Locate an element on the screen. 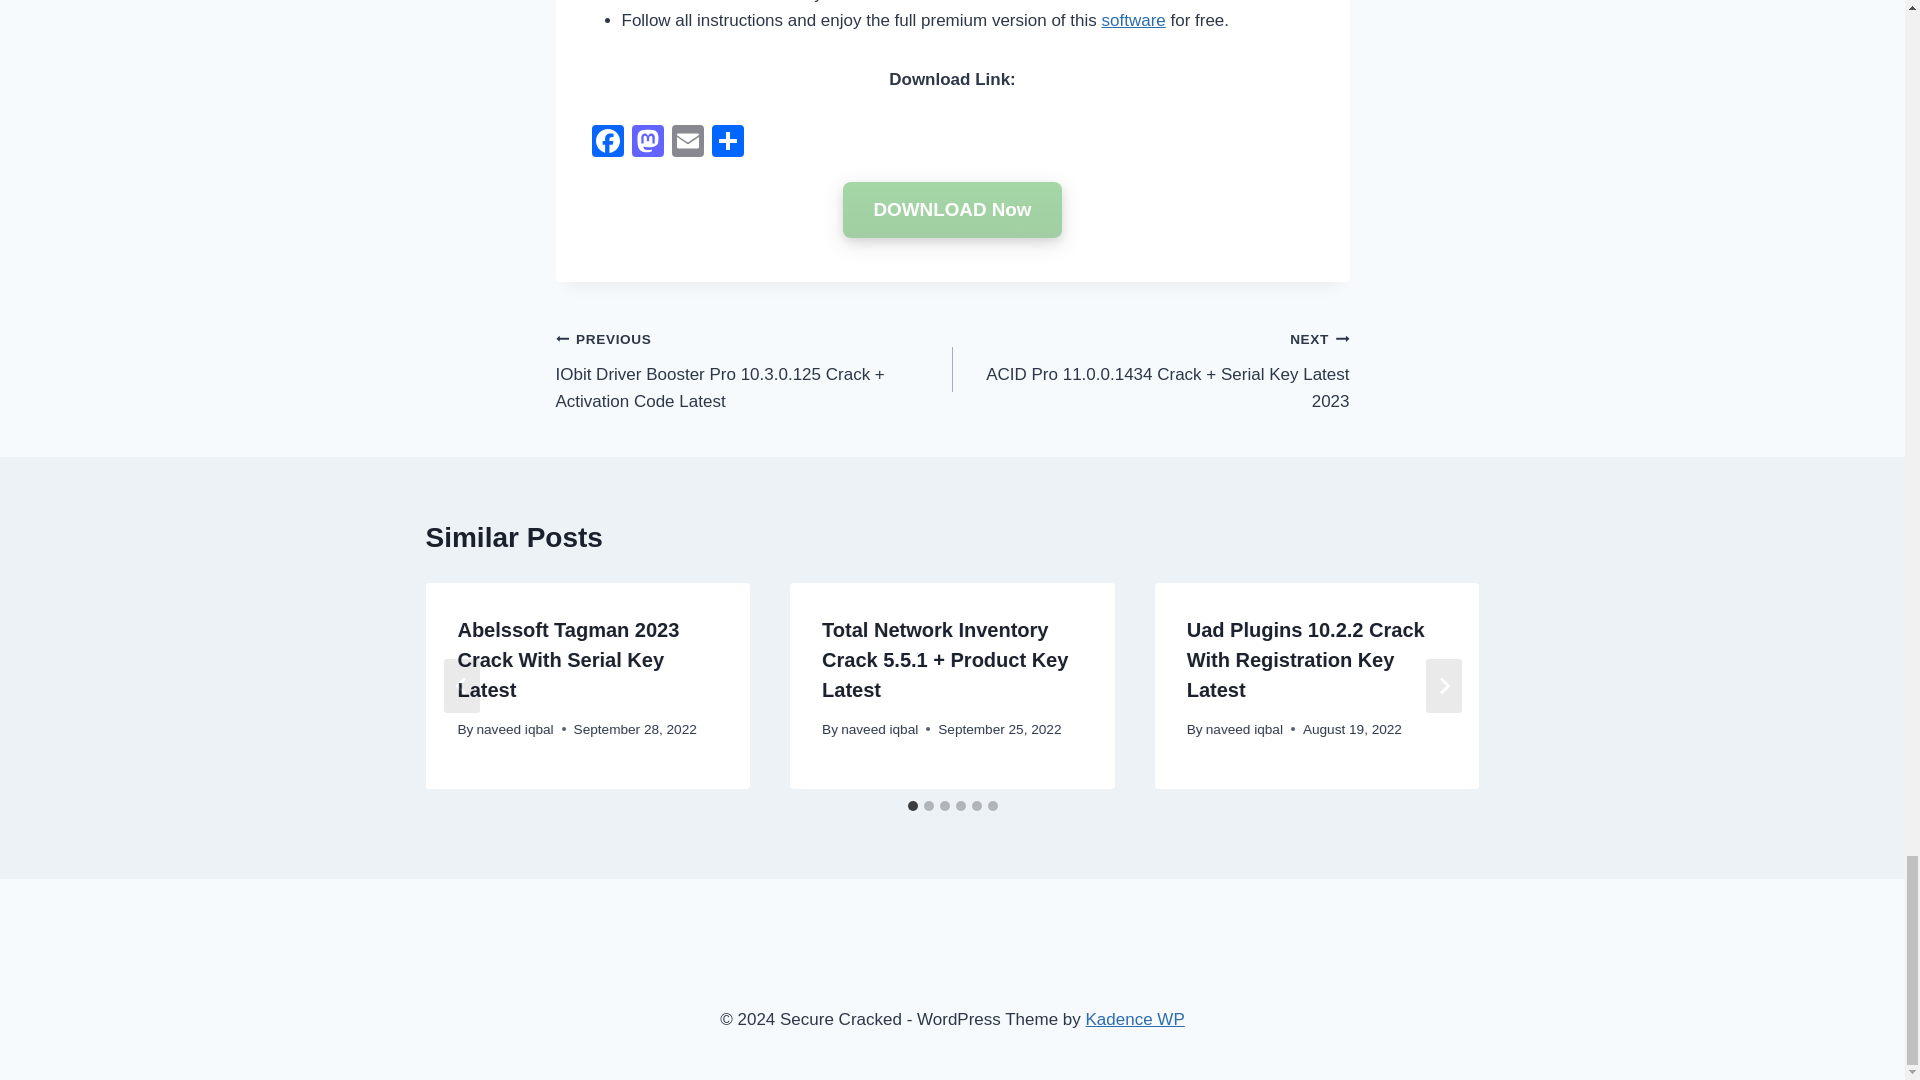 This screenshot has width=1920, height=1080. software is located at coordinates (1134, 20).